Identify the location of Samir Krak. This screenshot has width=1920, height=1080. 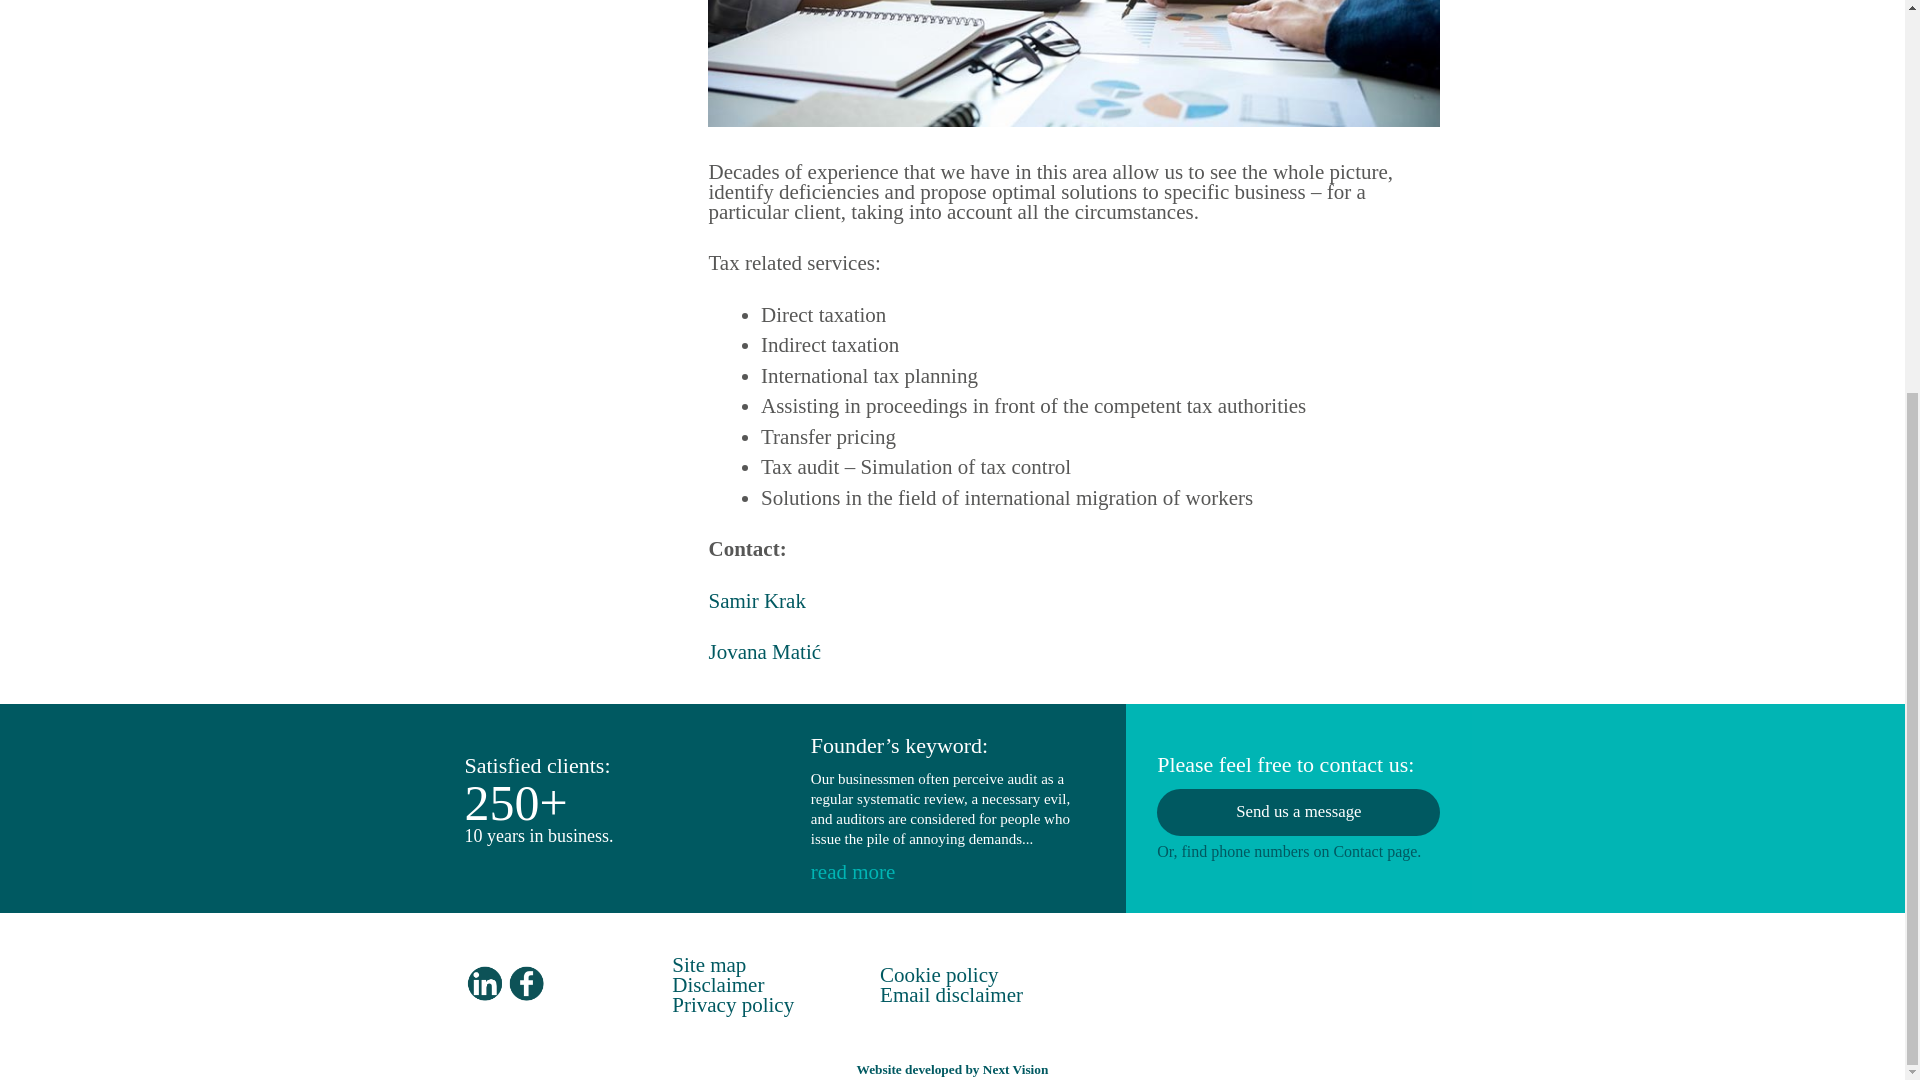
(756, 600).